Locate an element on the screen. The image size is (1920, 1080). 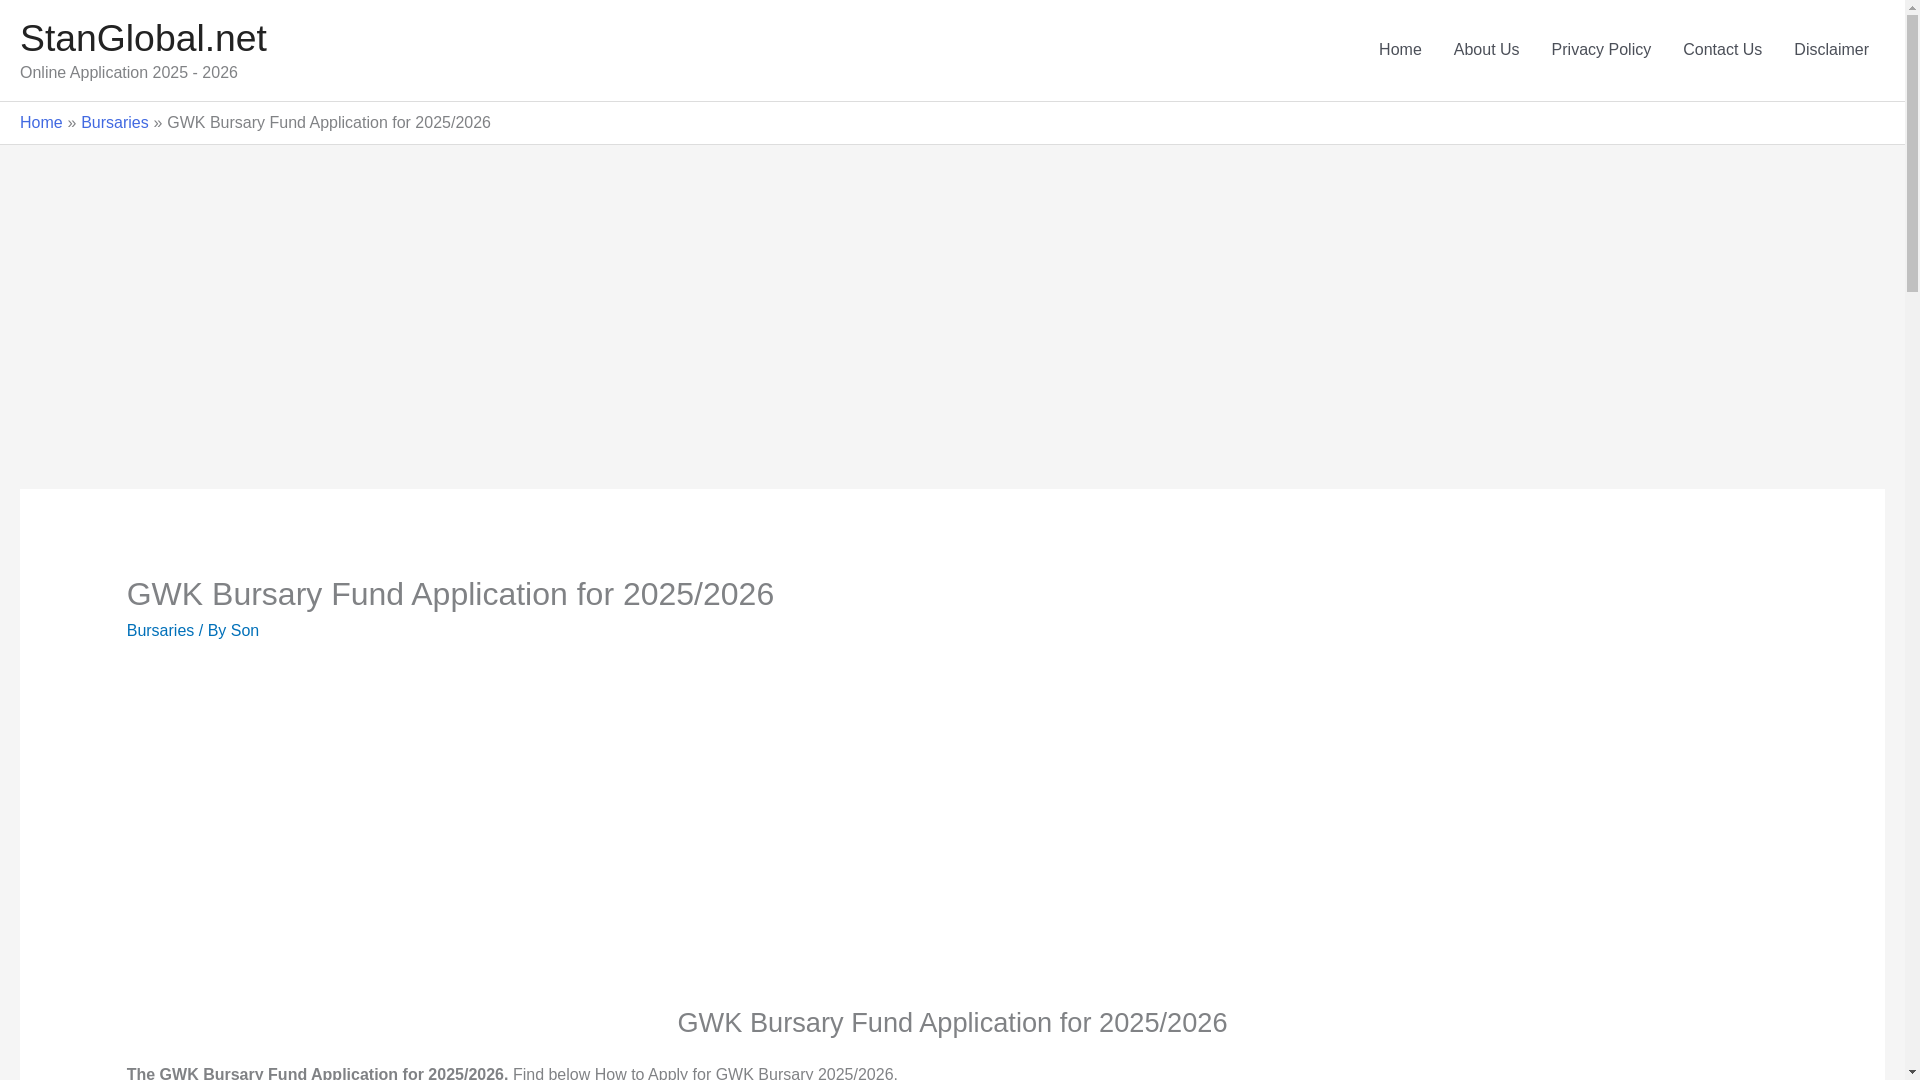
Privacy Policy is located at coordinates (1602, 50).